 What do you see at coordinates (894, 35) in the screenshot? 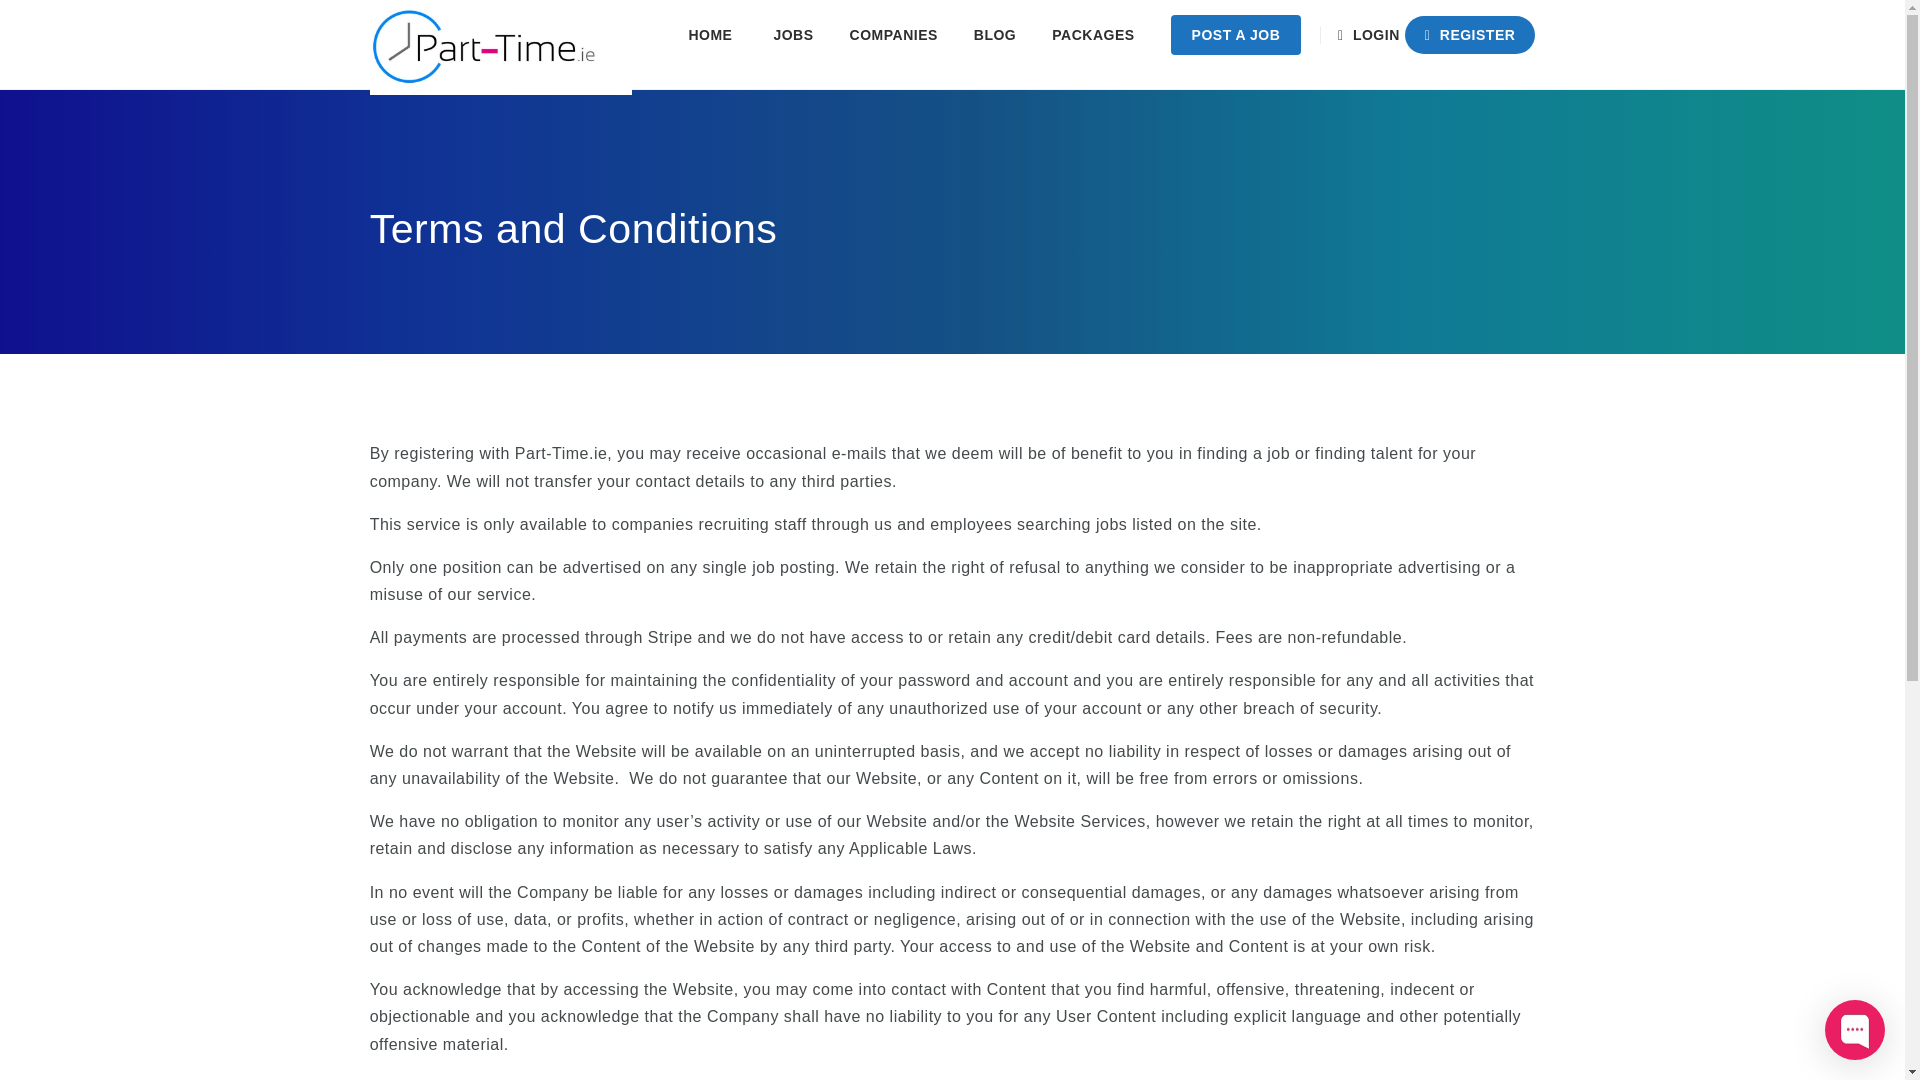
I see `COMPANIES` at bounding box center [894, 35].